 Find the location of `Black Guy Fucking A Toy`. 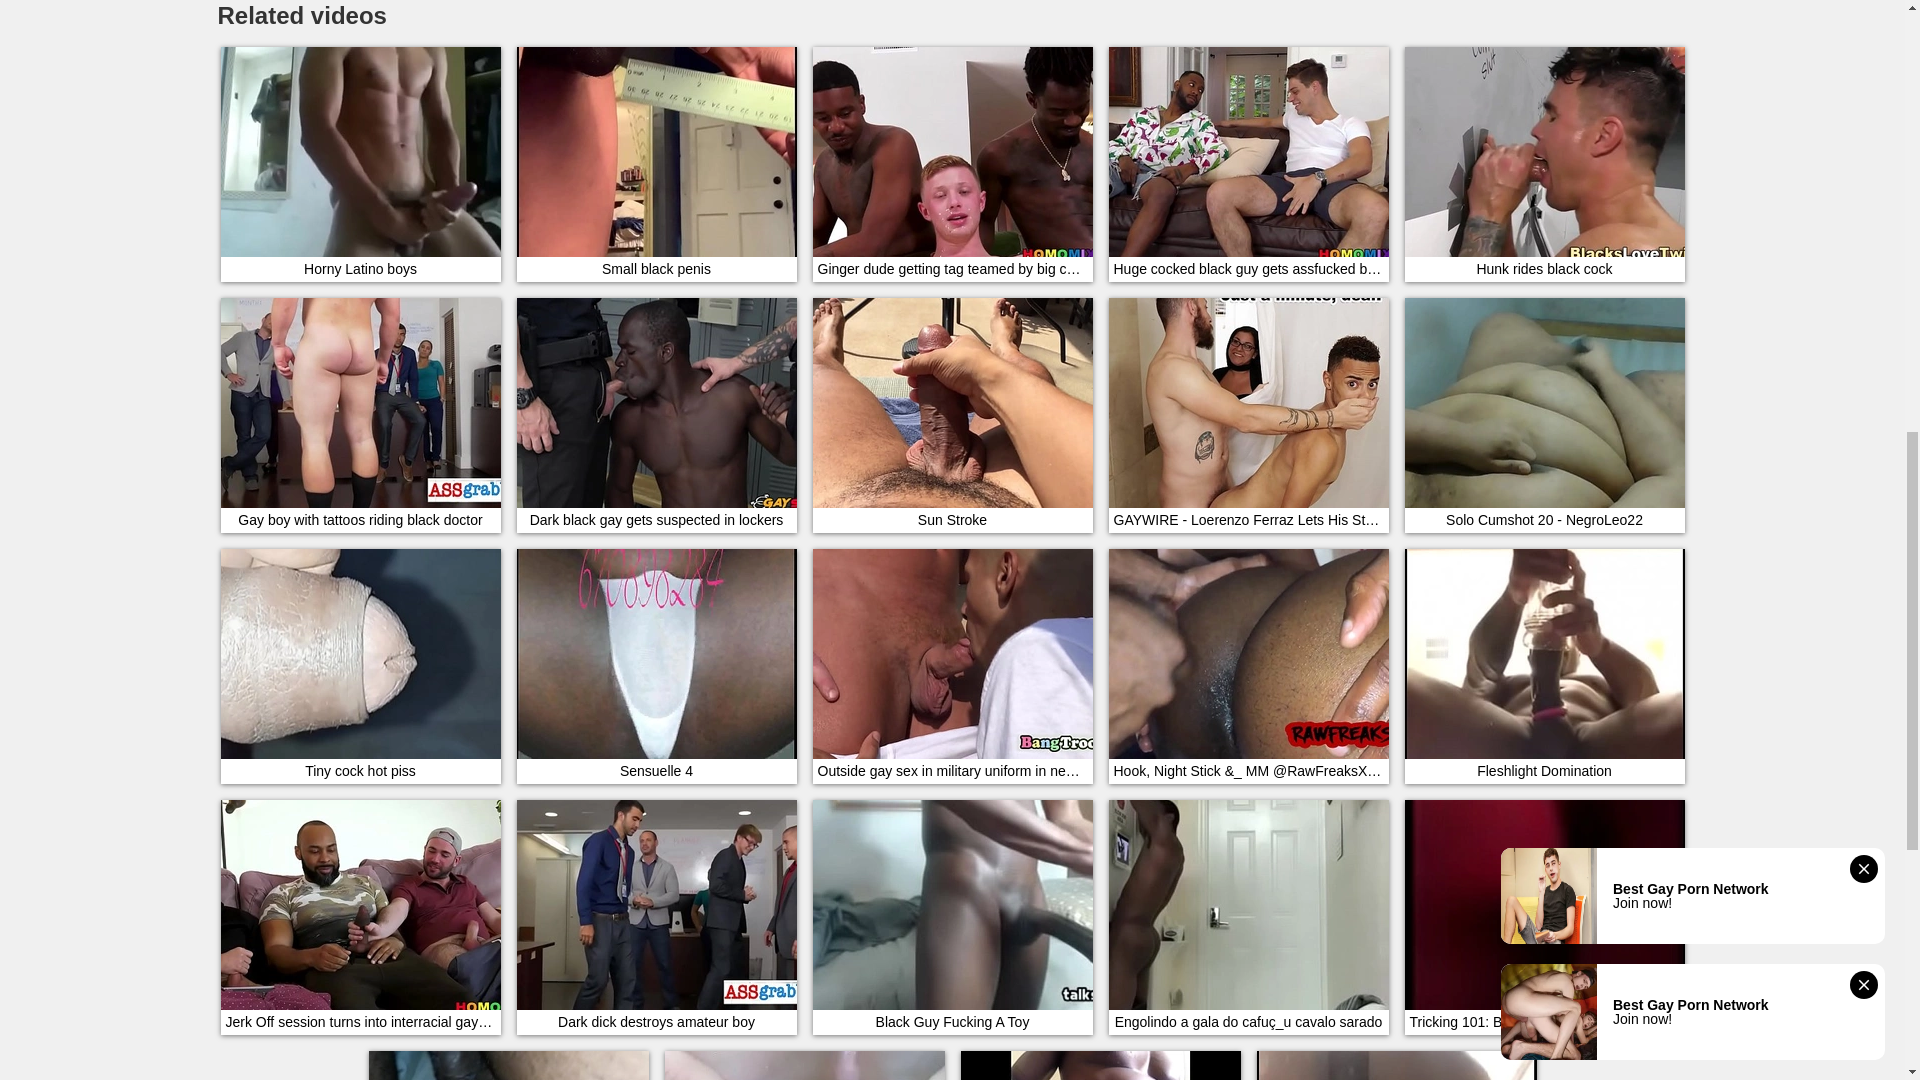

Black Guy Fucking A Toy is located at coordinates (952, 917).